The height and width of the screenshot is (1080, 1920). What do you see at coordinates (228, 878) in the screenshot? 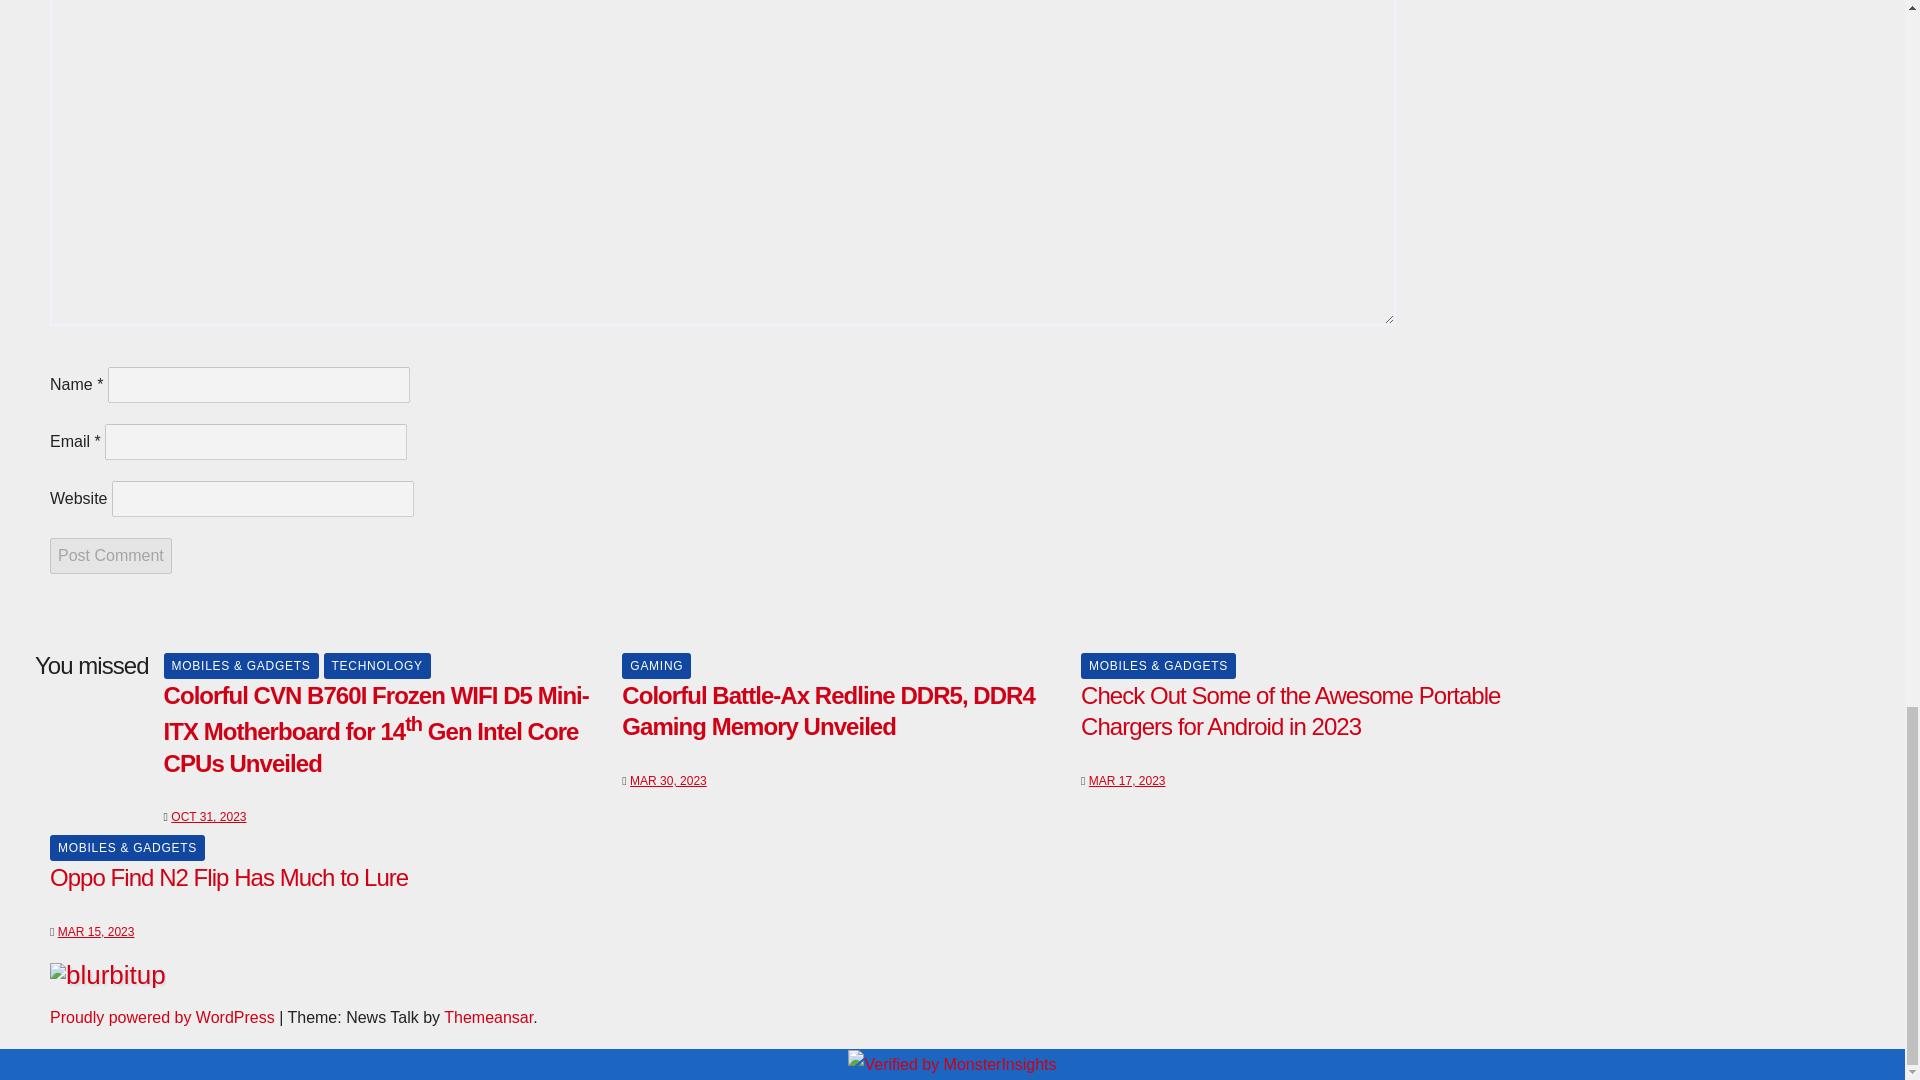
I see `Permalink to: Oppo Find N2 Flip Has Much to Lure` at bounding box center [228, 878].